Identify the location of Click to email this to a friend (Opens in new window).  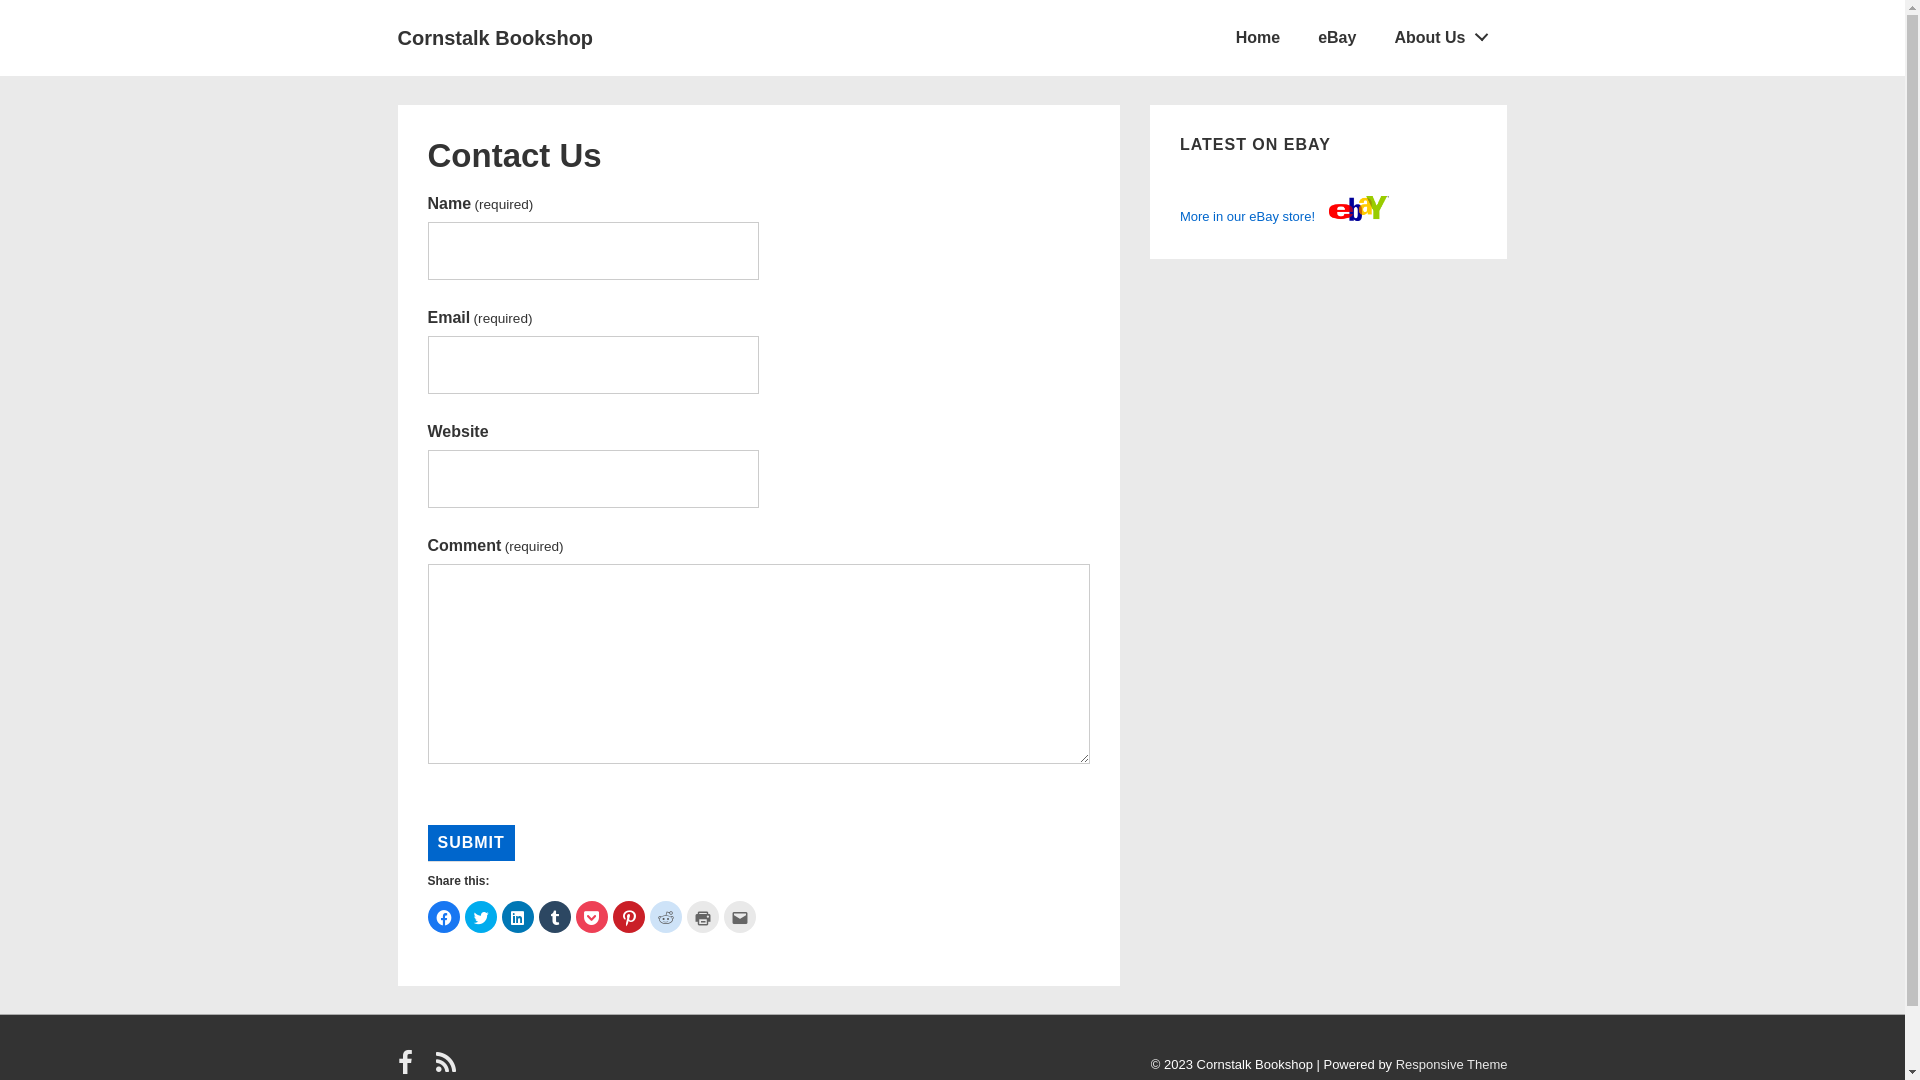
(740, 917).